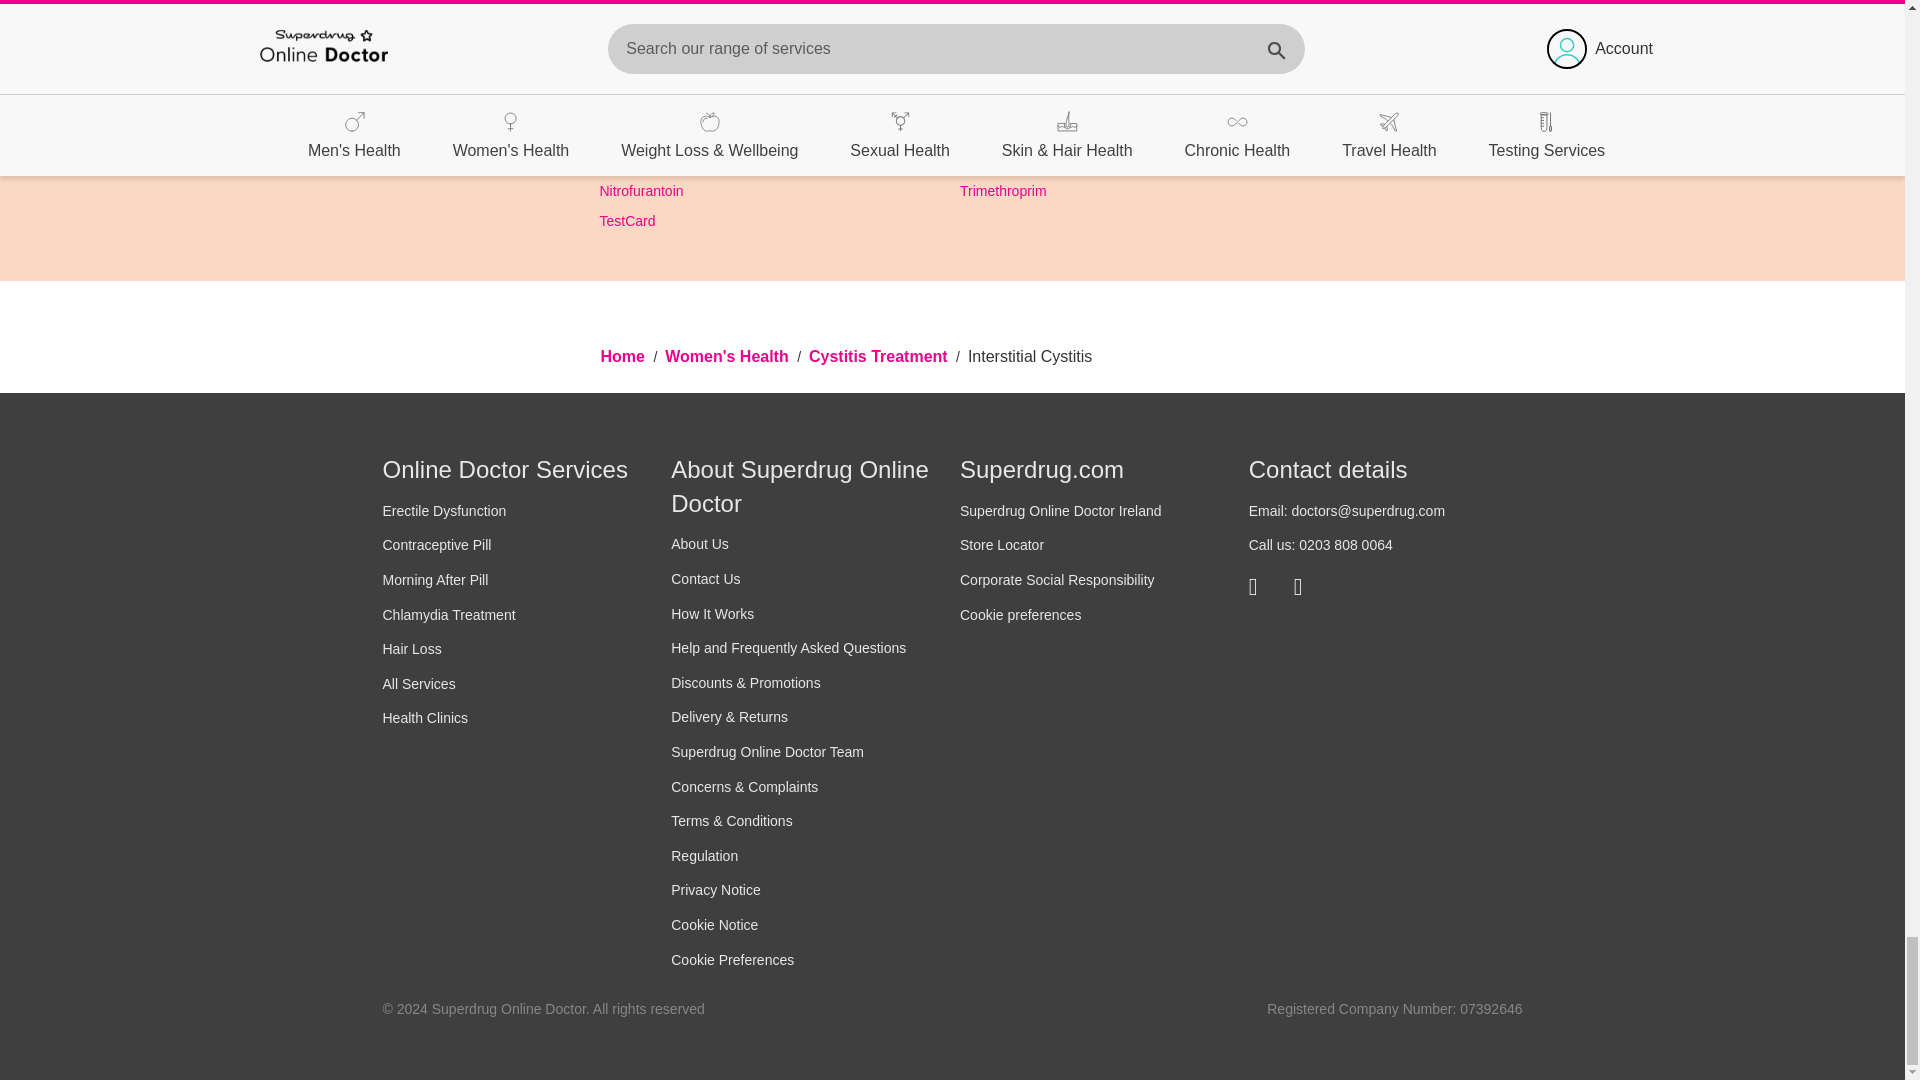 This screenshot has height=1080, width=1920. What do you see at coordinates (641, 190) in the screenshot?
I see `Nitrofurantoin` at bounding box center [641, 190].